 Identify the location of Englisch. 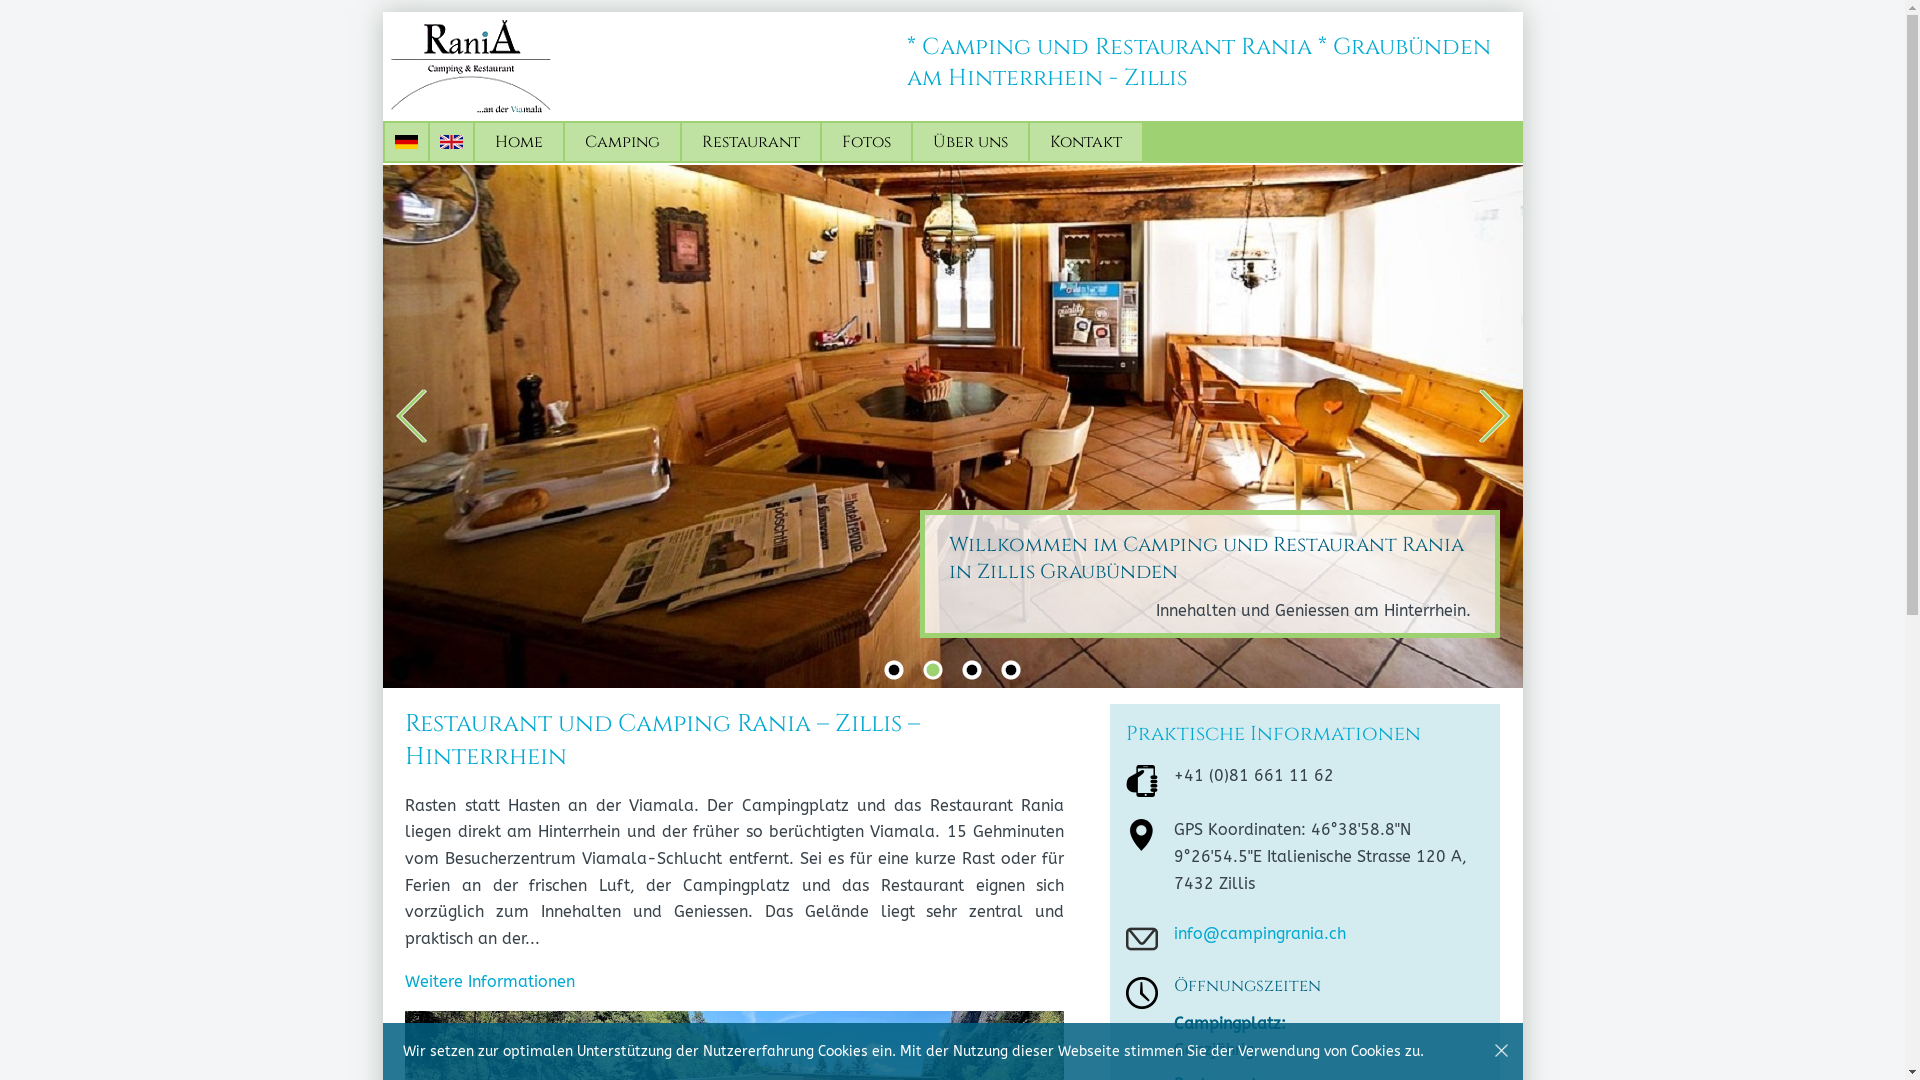
(452, 142).